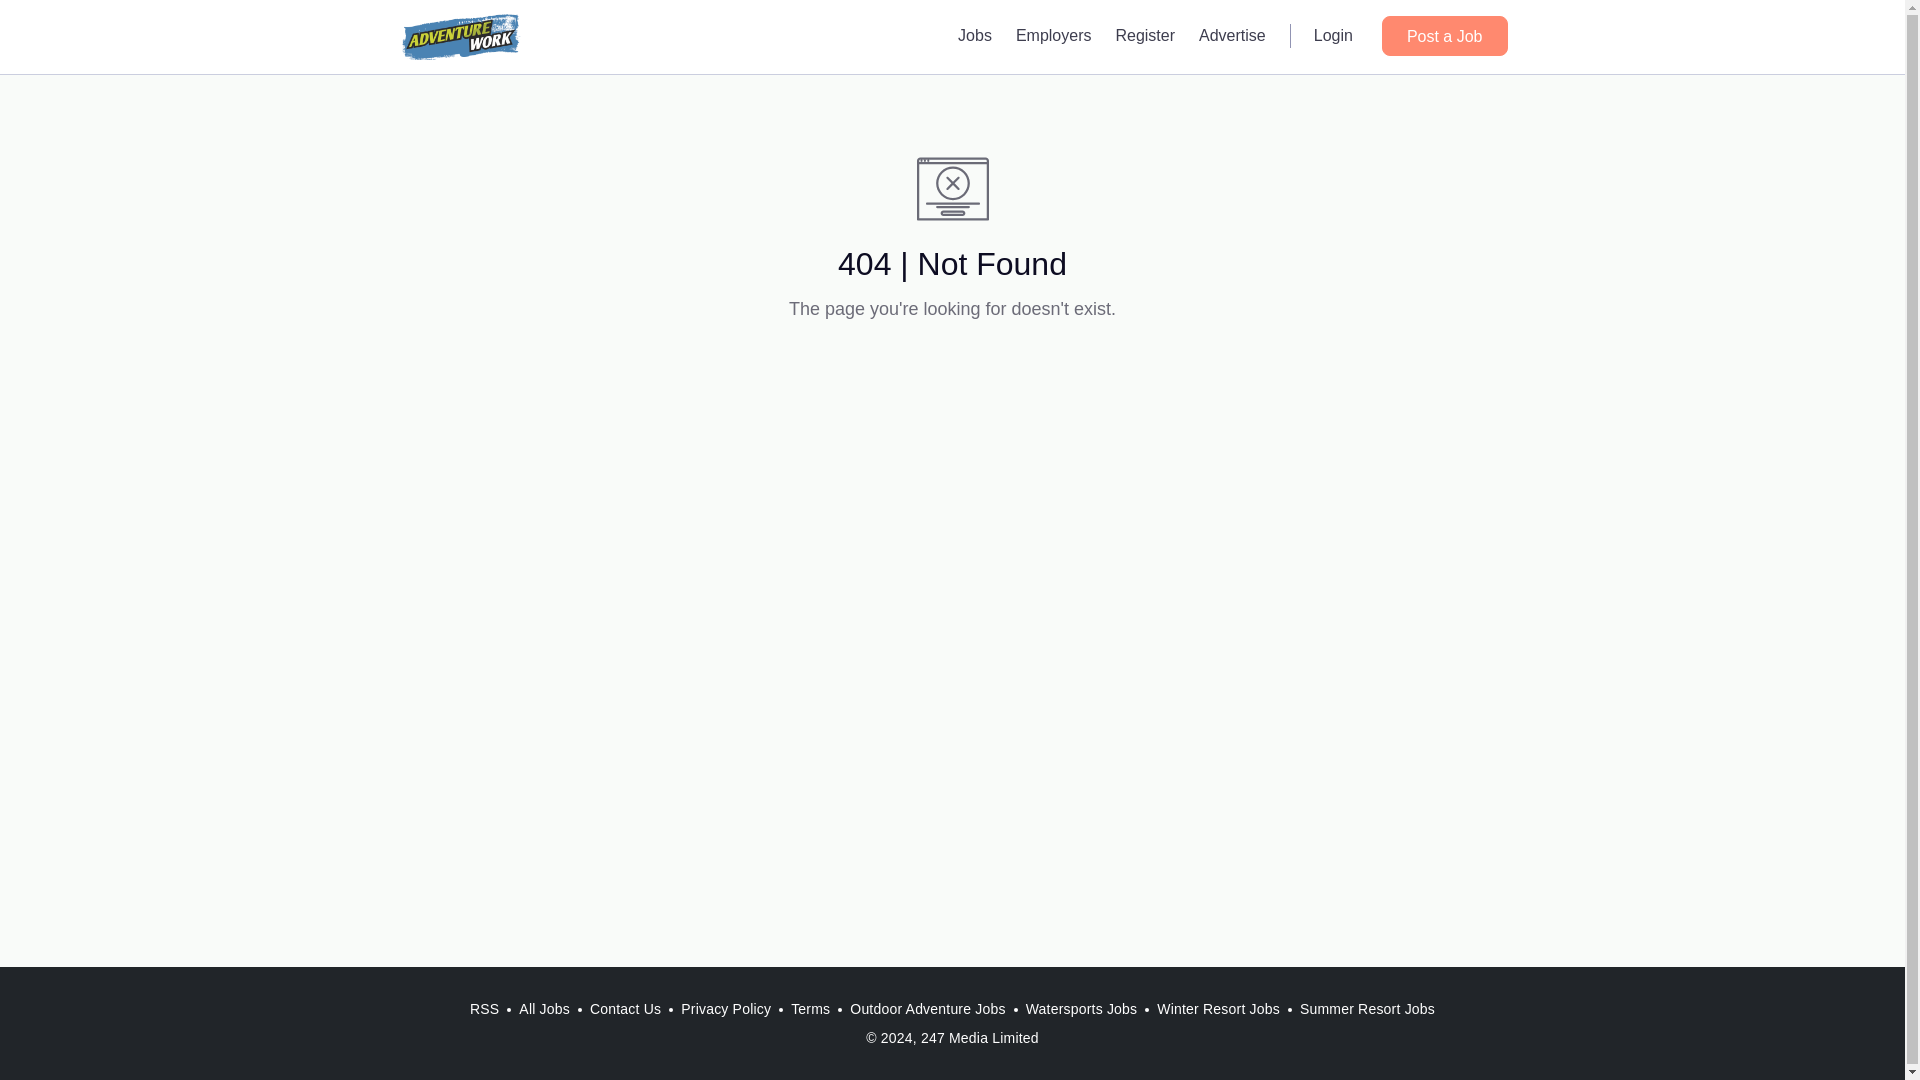  Describe the element at coordinates (544, 1009) in the screenshot. I see `All Jobs` at that location.